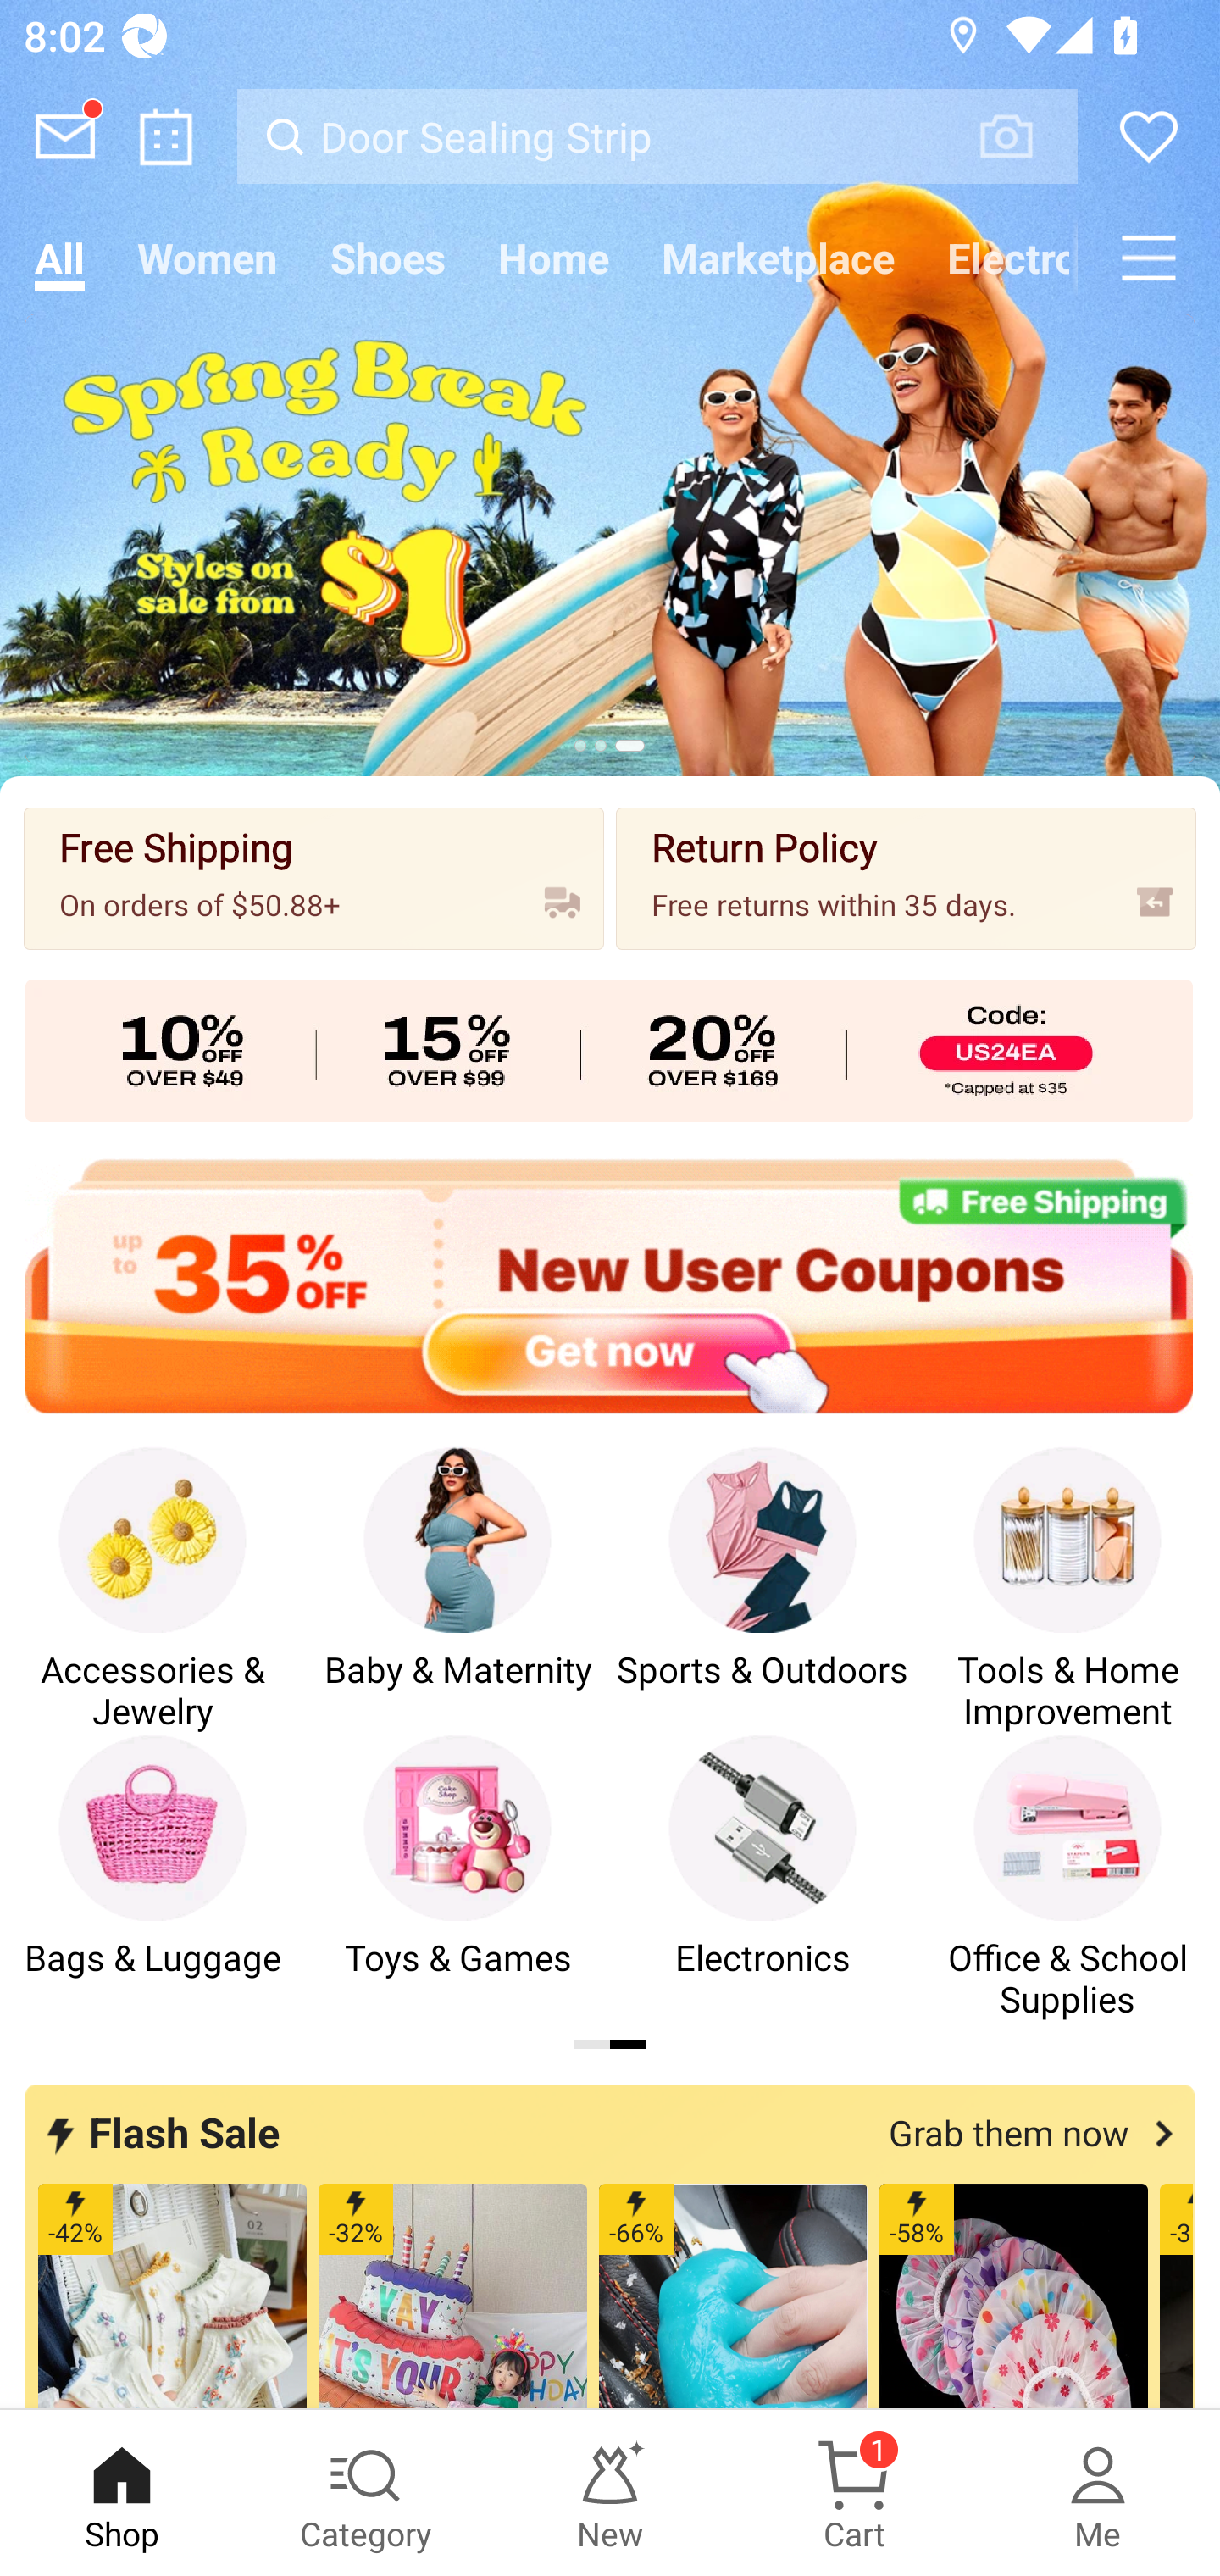  I want to click on Marketplace, so click(778, 258).